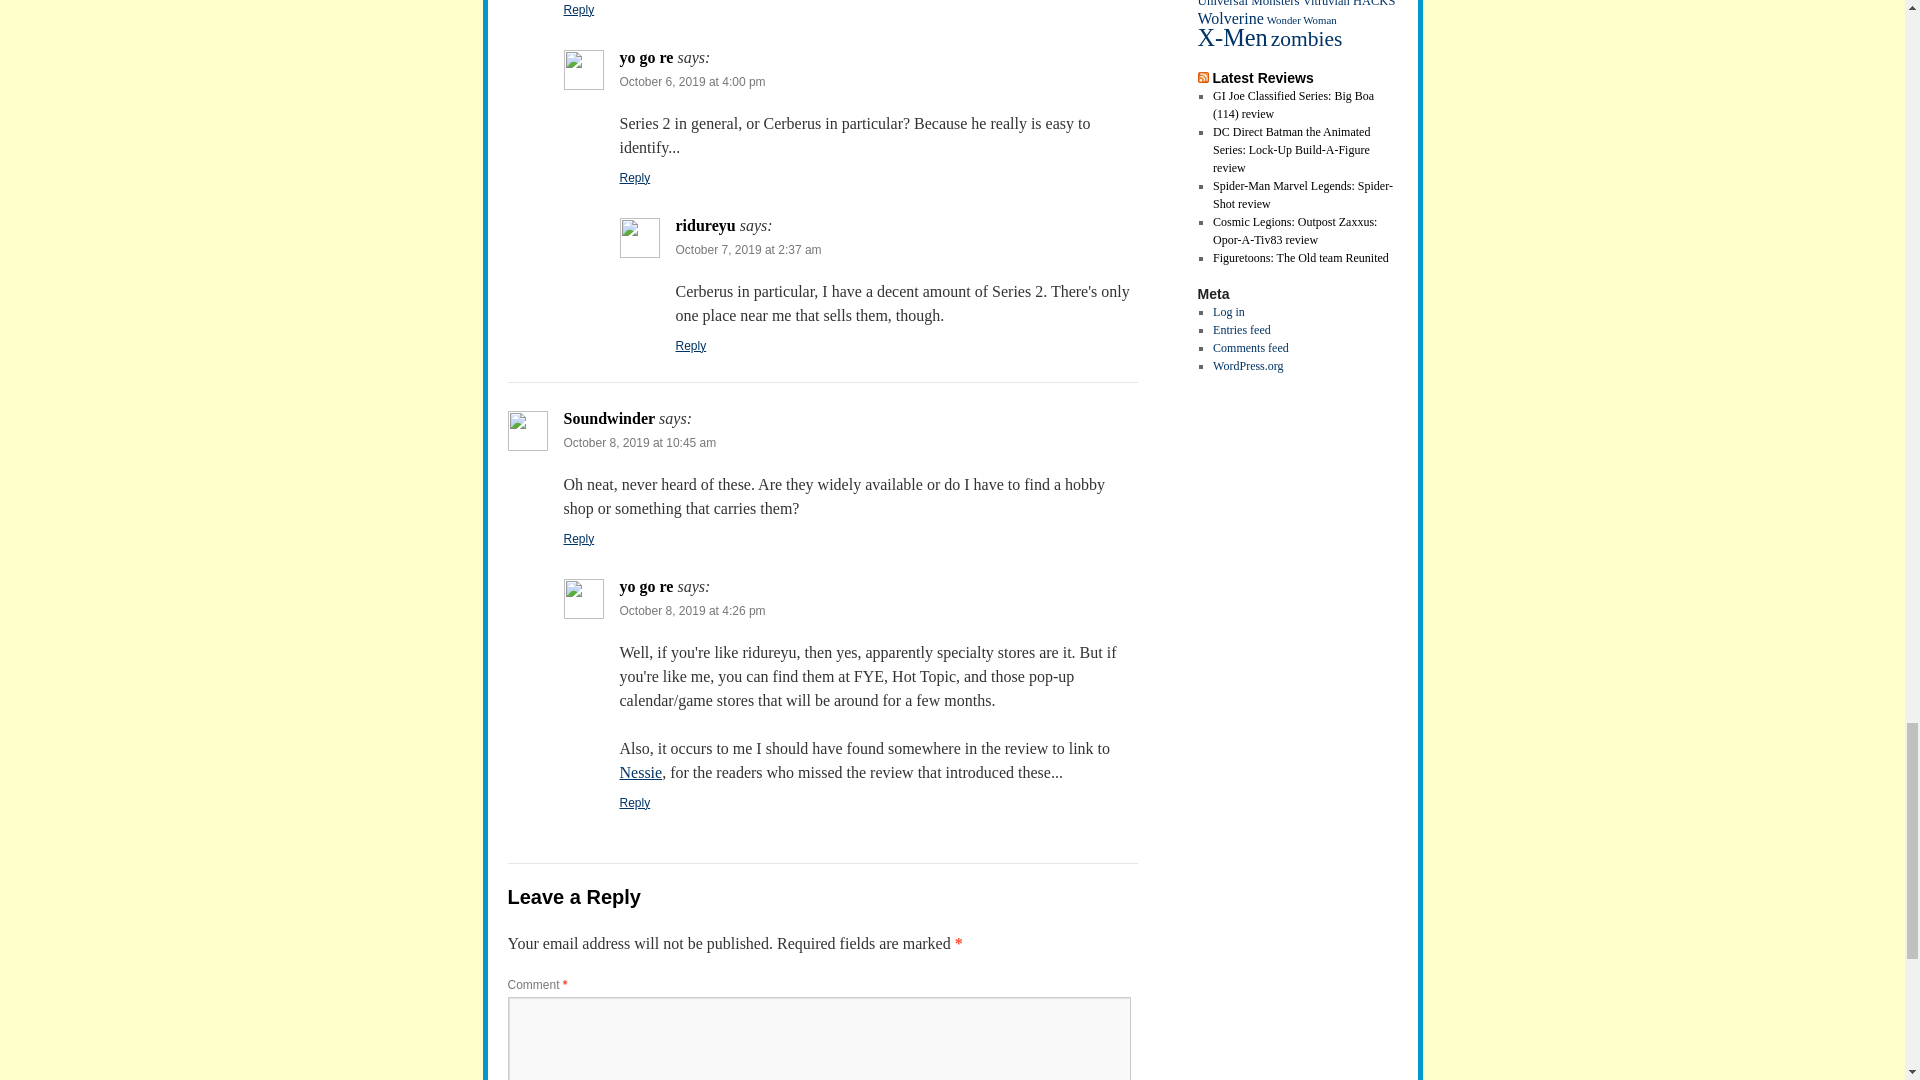 Image resolution: width=1920 pixels, height=1080 pixels. Describe the element at coordinates (580, 10) in the screenshot. I see `Reply` at that location.